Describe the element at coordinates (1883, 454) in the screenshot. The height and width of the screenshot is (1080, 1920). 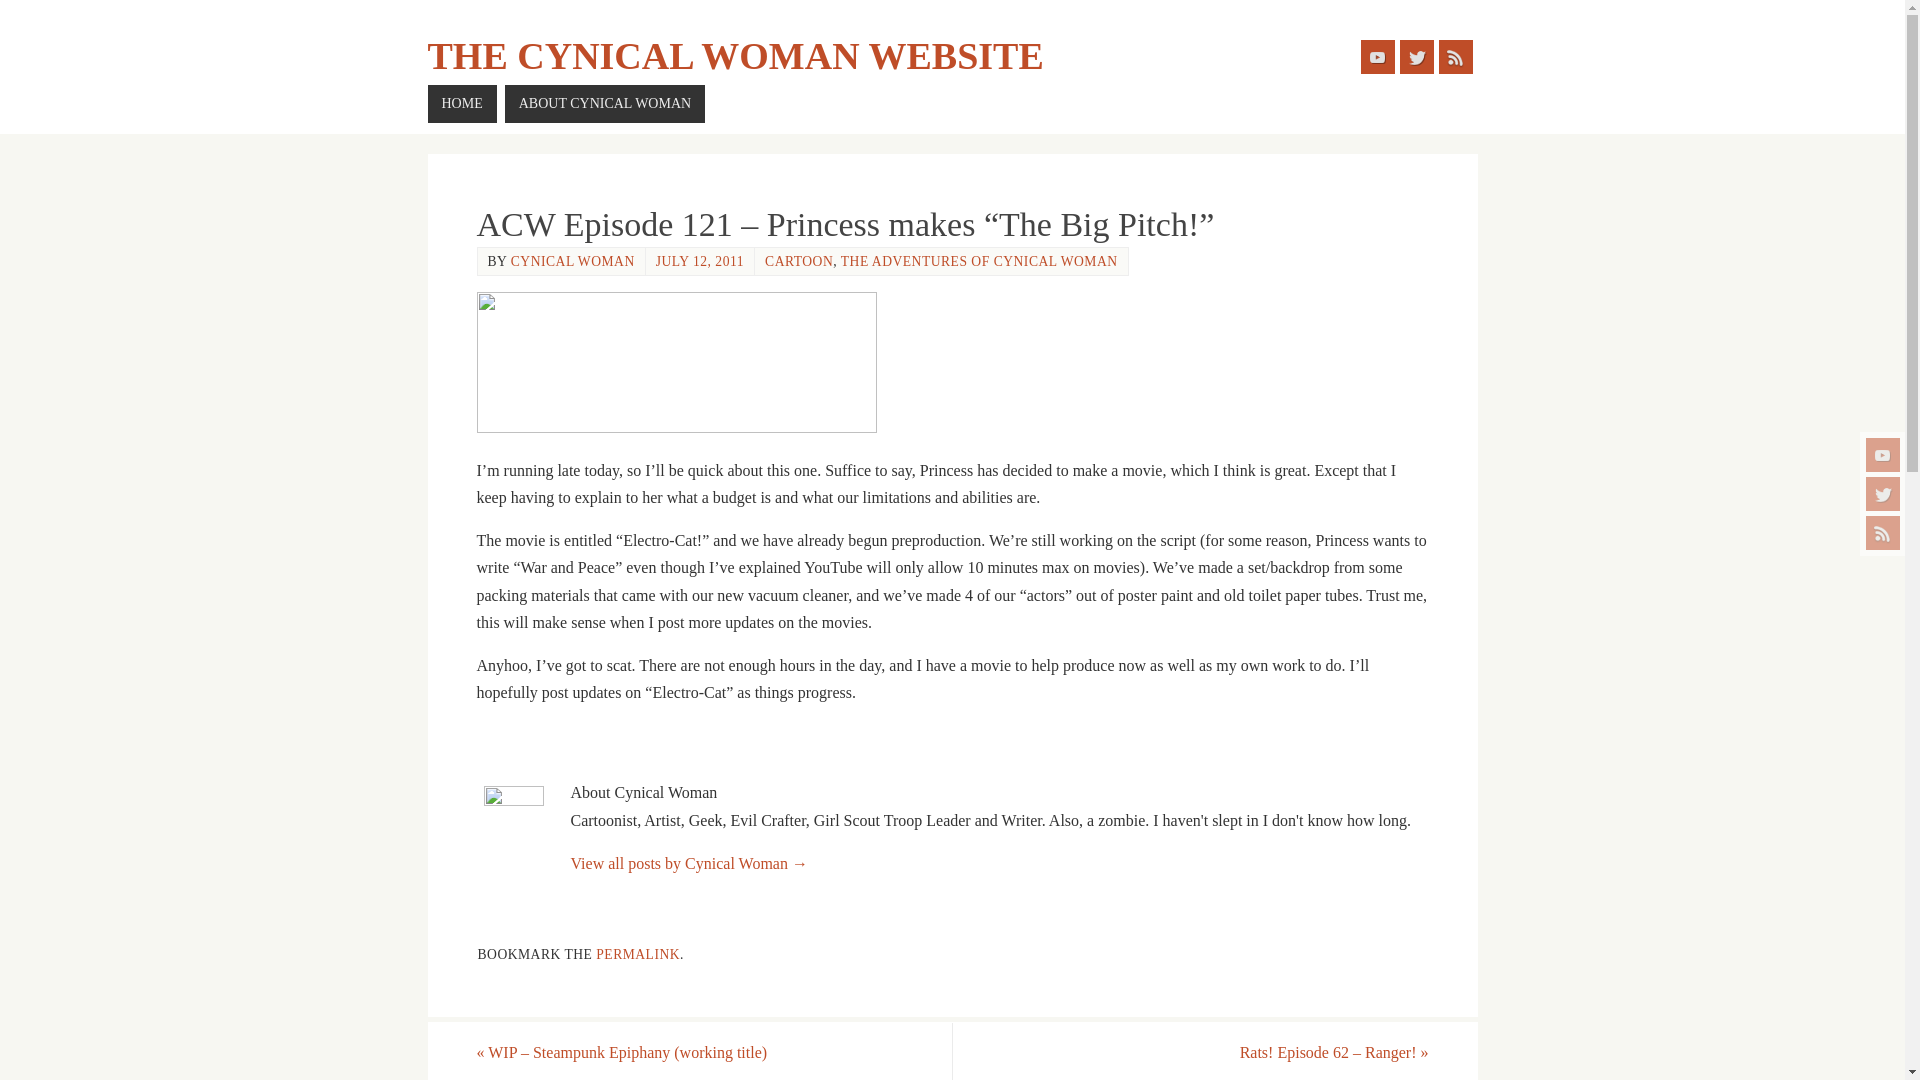
I see `YouTube` at that location.